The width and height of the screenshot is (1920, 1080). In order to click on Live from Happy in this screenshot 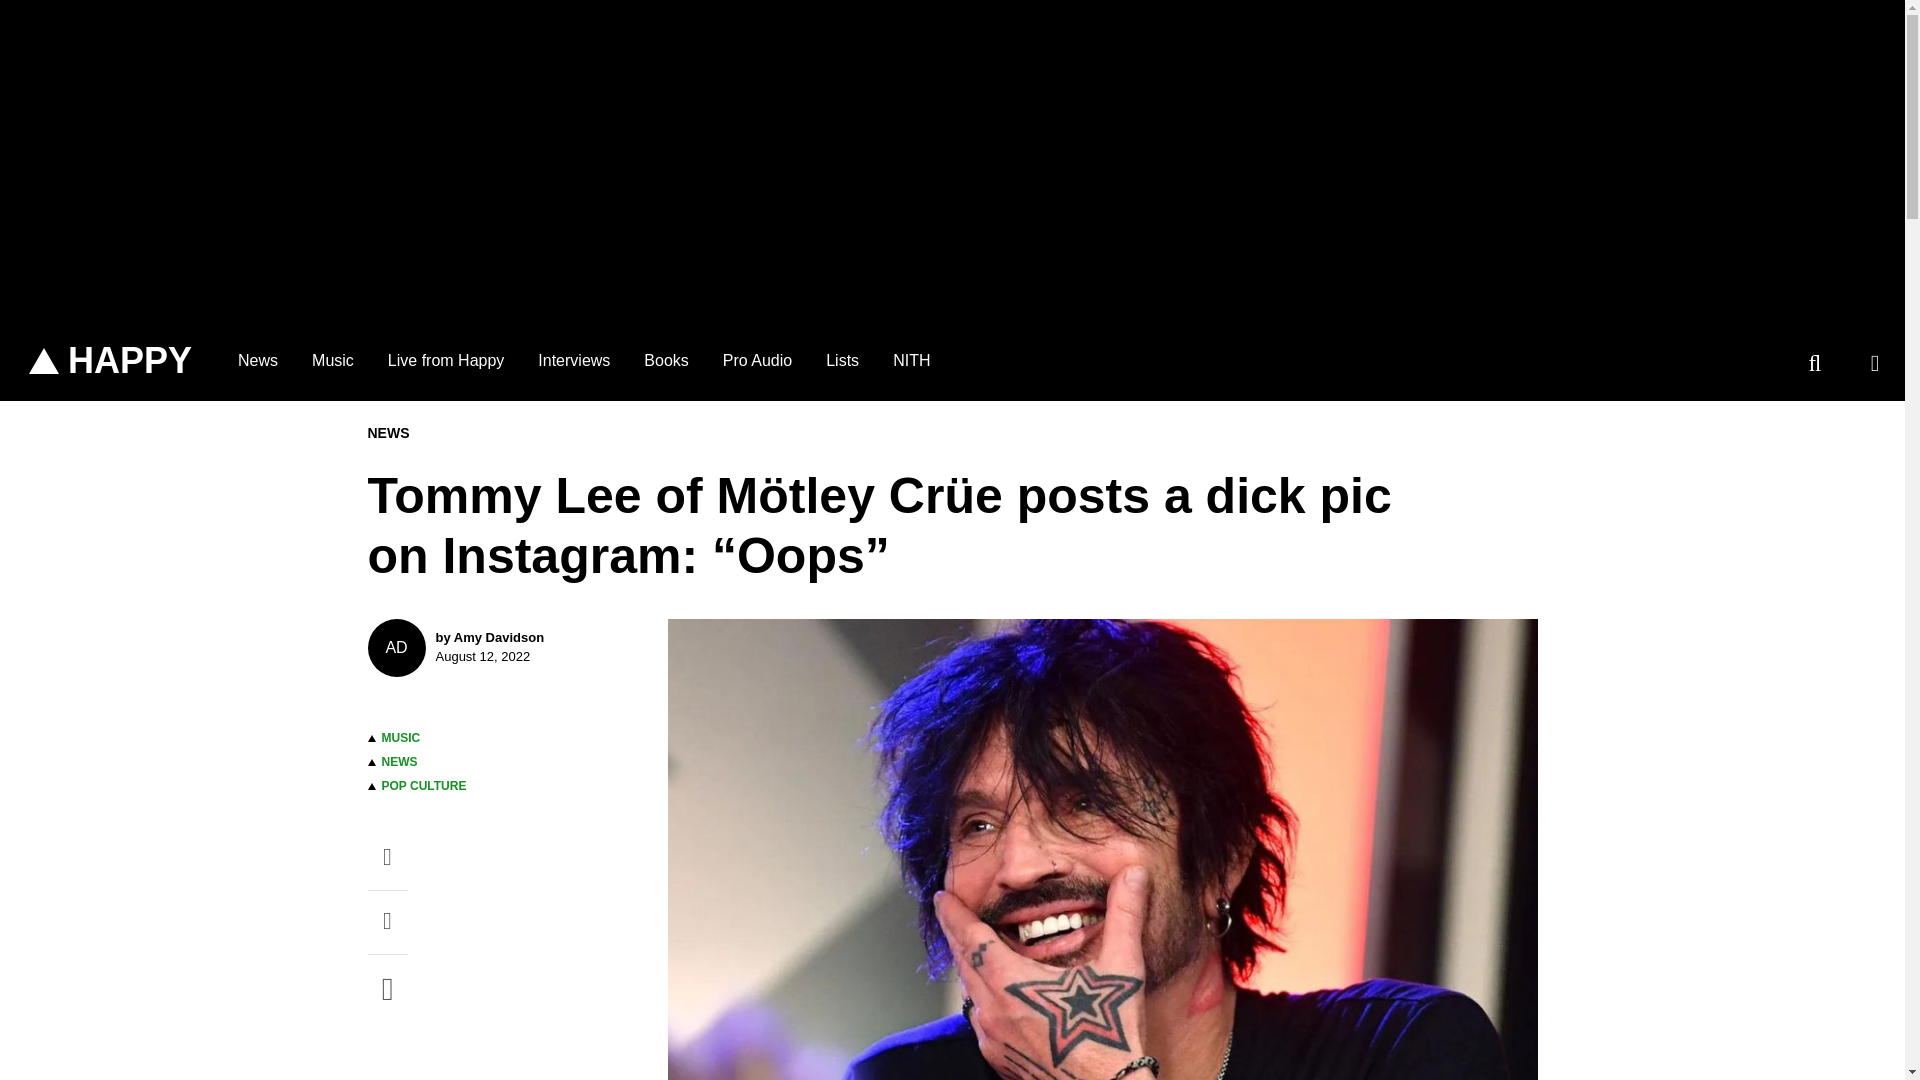, I will do `click(574, 360)`.